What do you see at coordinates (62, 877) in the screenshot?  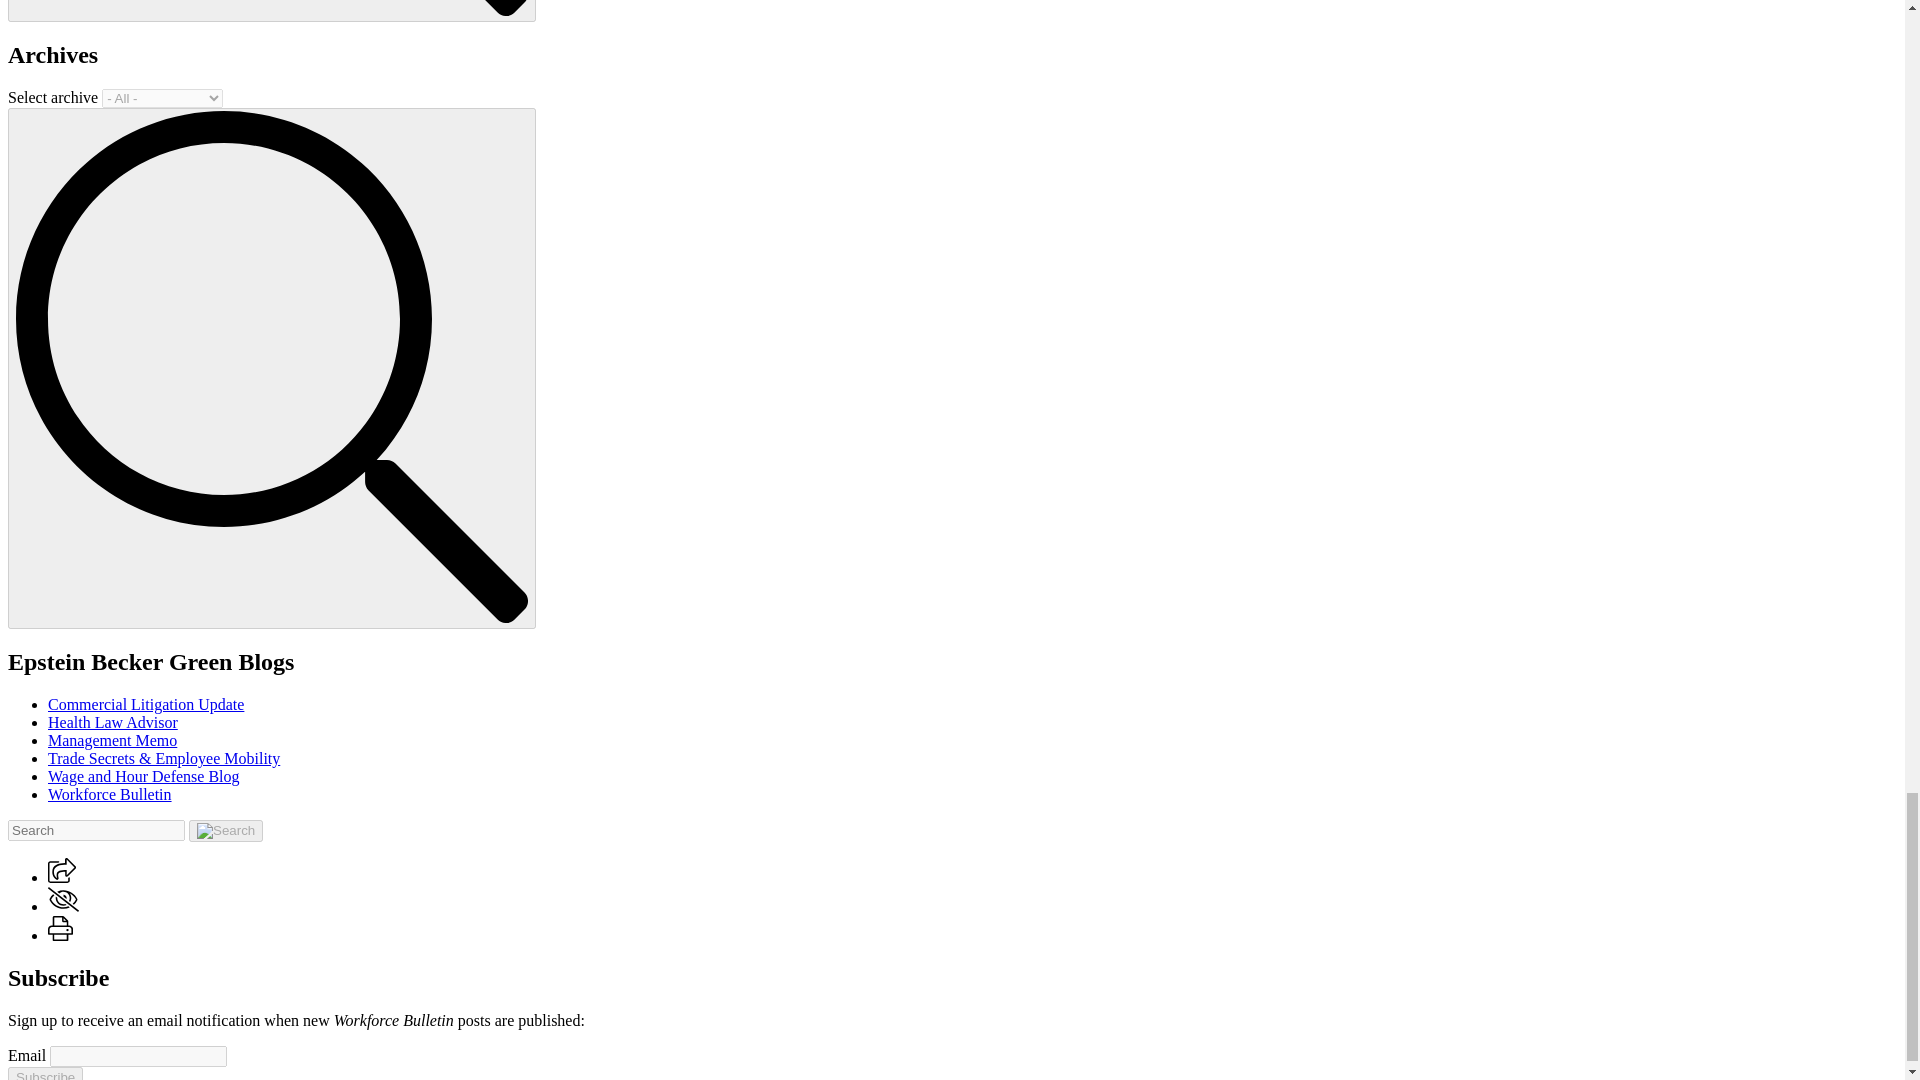 I see `Share` at bounding box center [62, 877].